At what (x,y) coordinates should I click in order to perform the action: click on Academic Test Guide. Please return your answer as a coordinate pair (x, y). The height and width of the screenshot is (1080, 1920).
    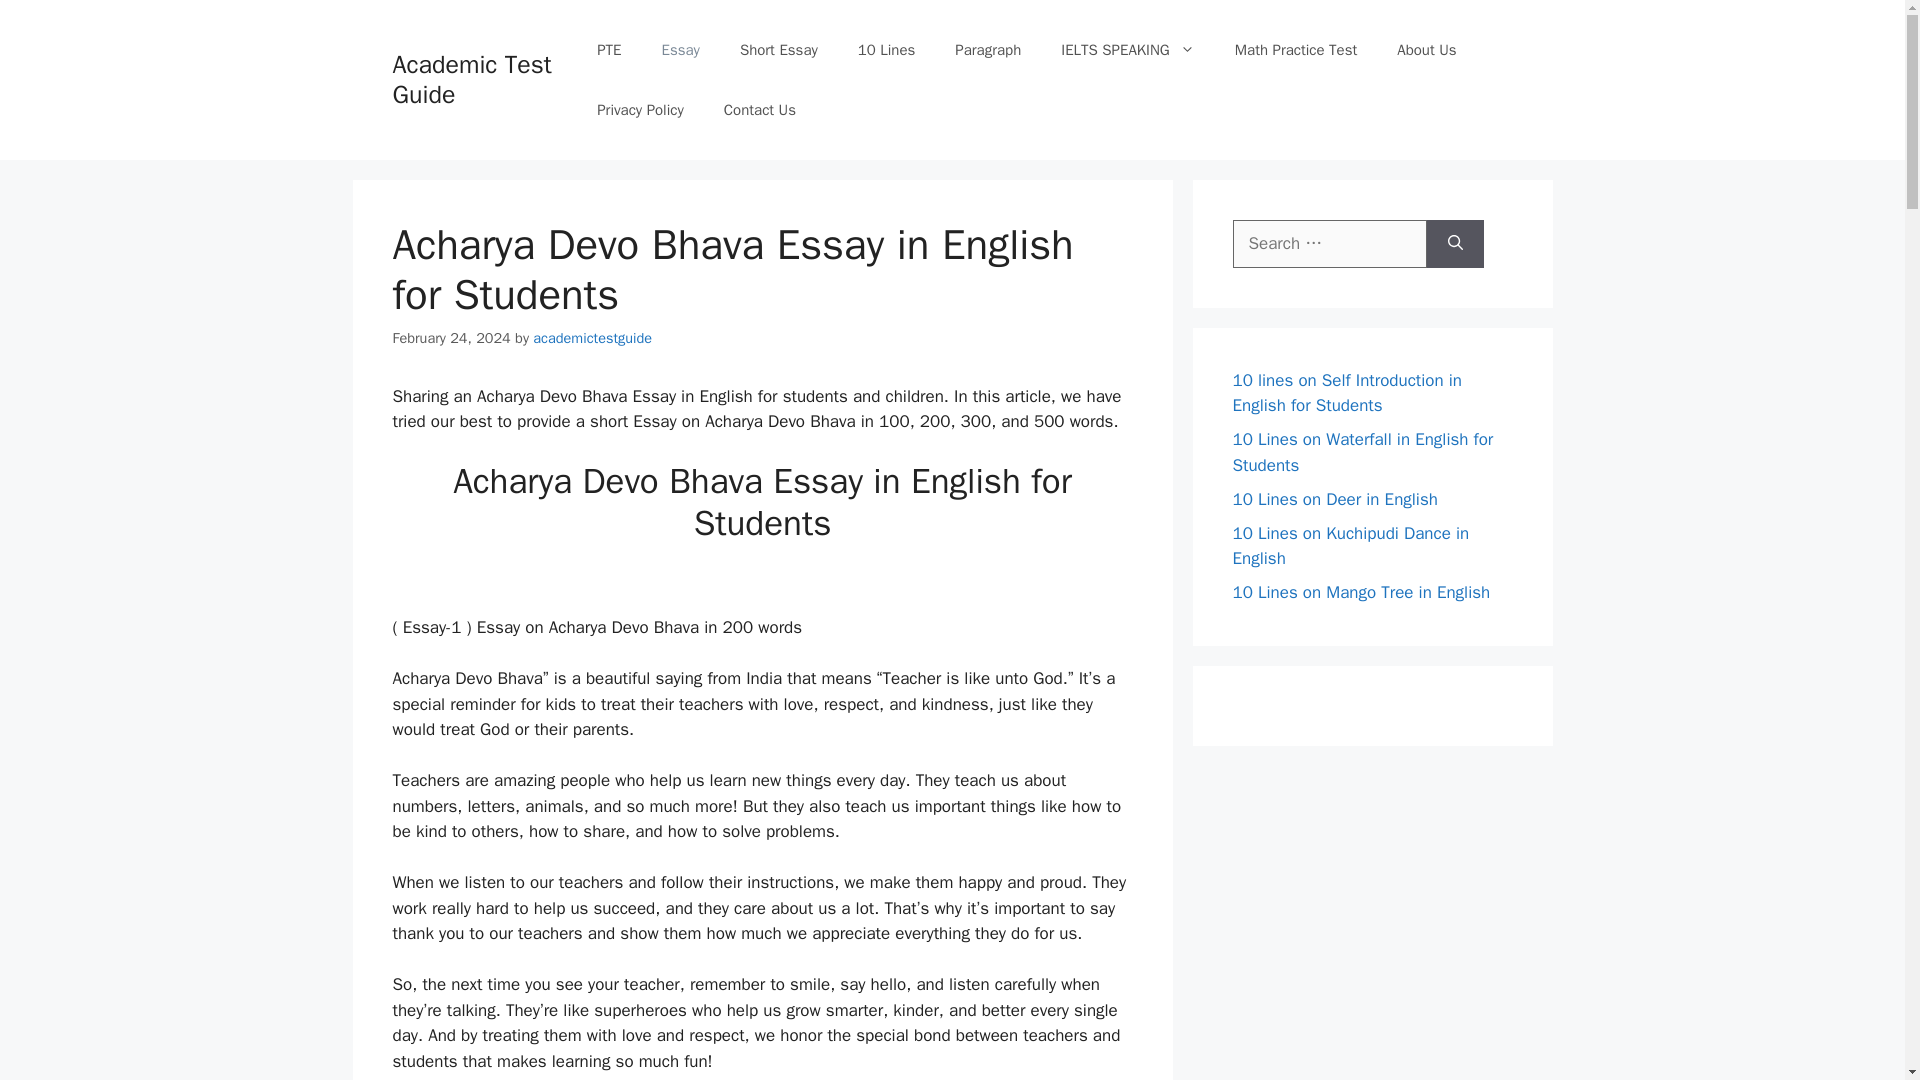
    Looking at the image, I should click on (471, 79).